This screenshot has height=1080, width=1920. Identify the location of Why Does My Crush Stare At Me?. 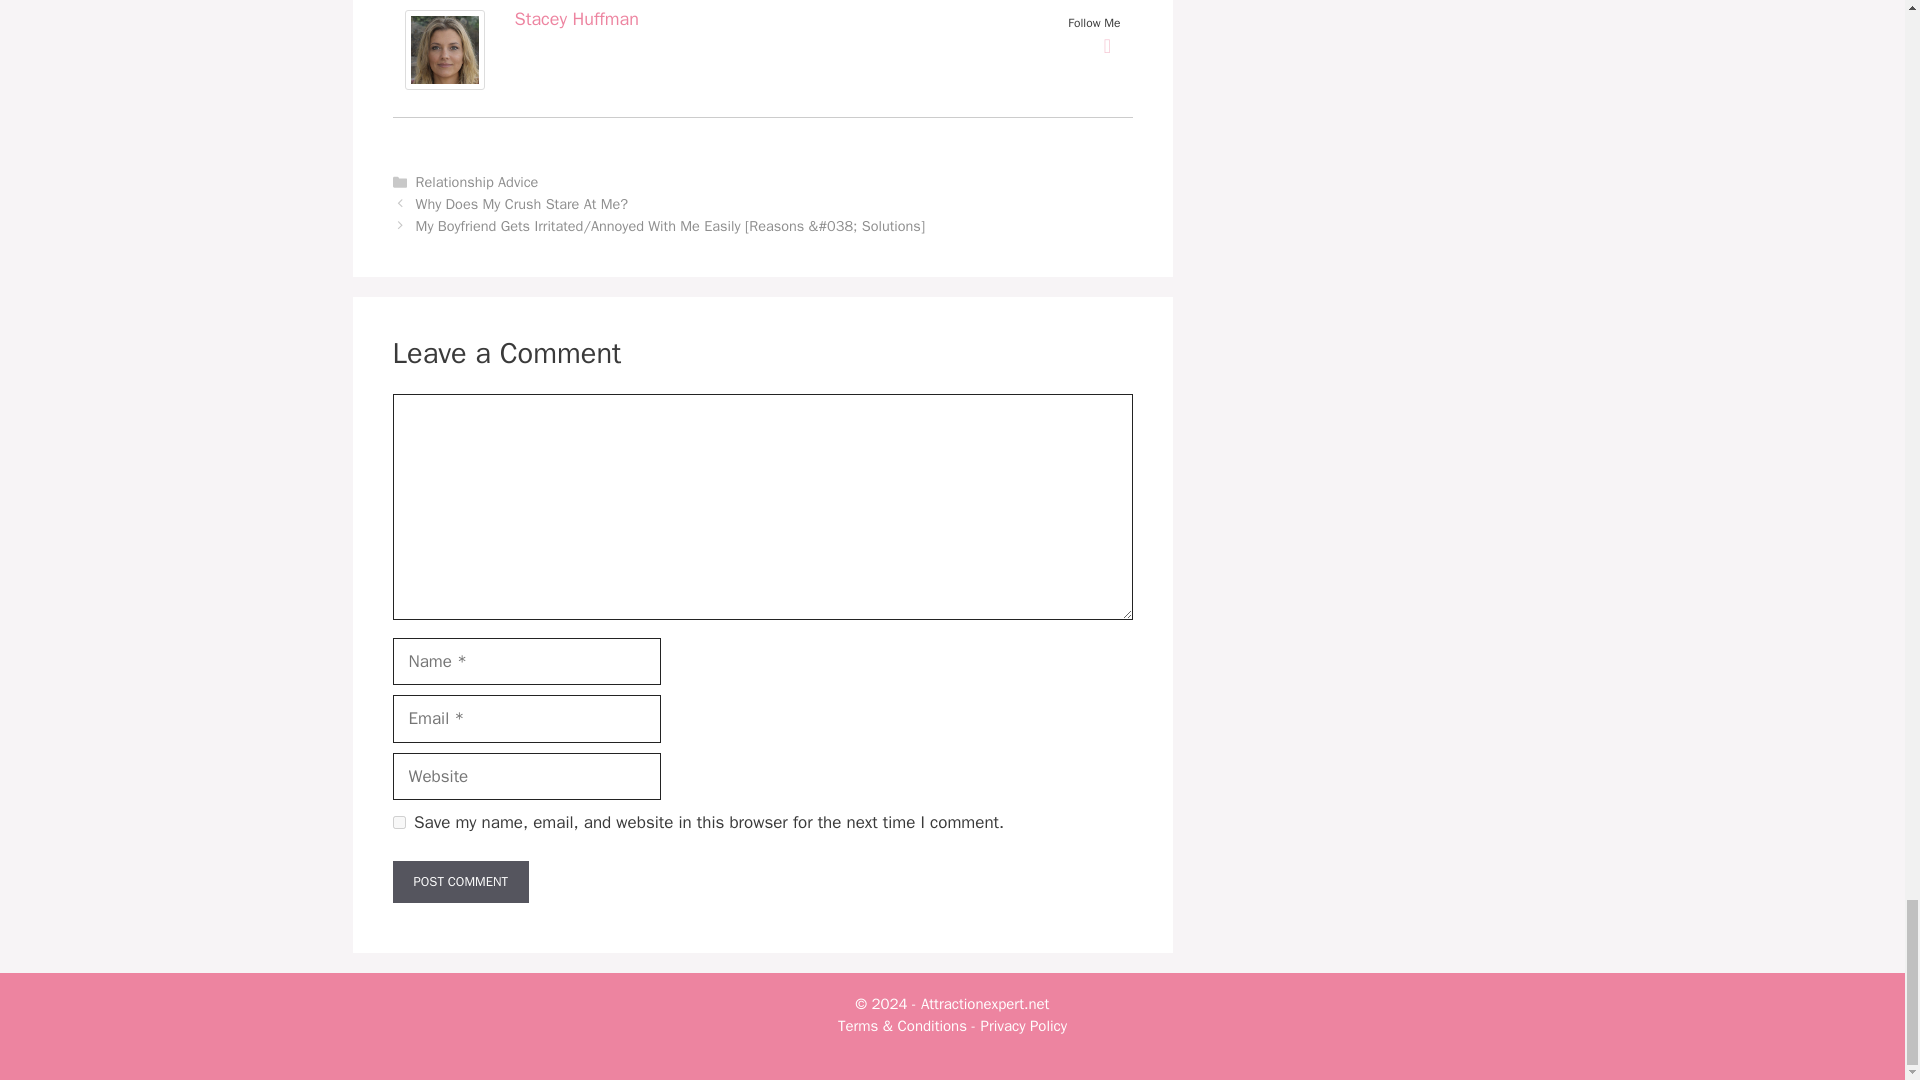
(522, 204).